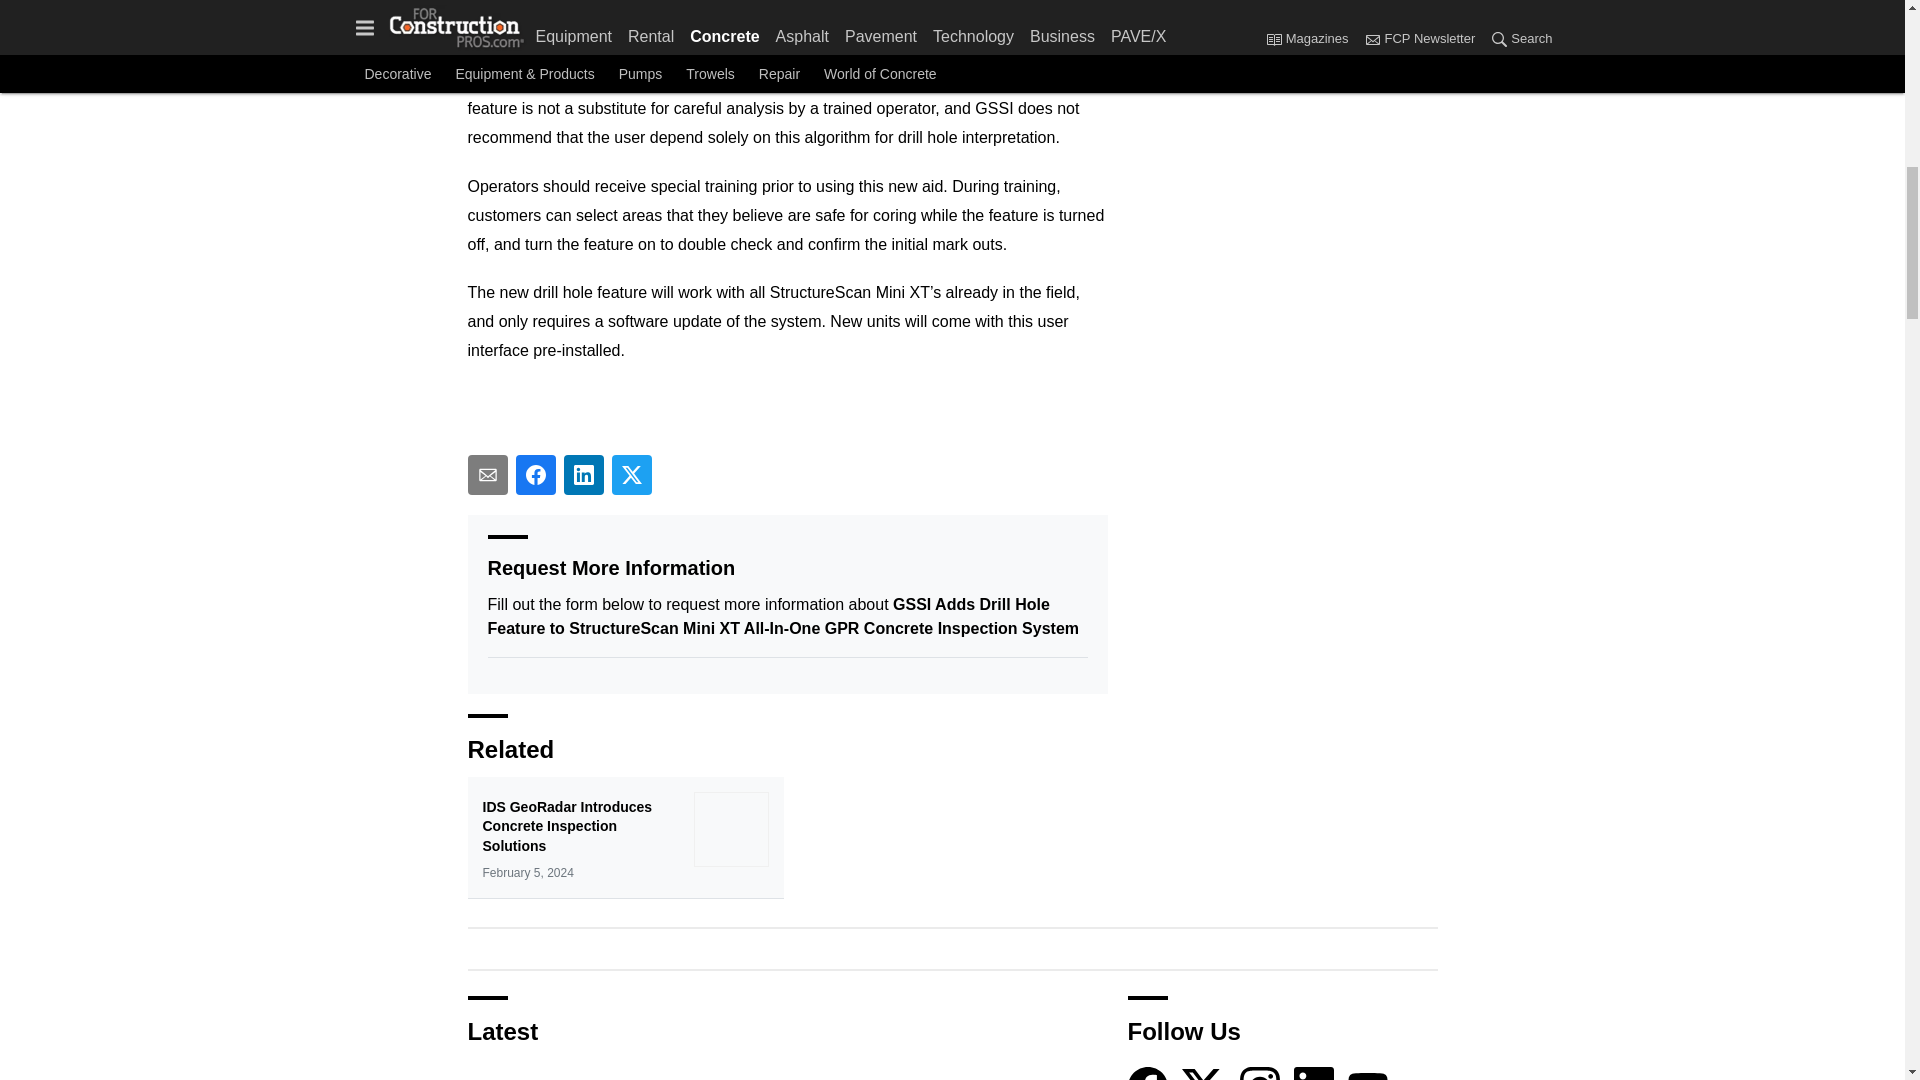 Image resolution: width=1920 pixels, height=1080 pixels. I want to click on YouTube icon, so click(1368, 1074).